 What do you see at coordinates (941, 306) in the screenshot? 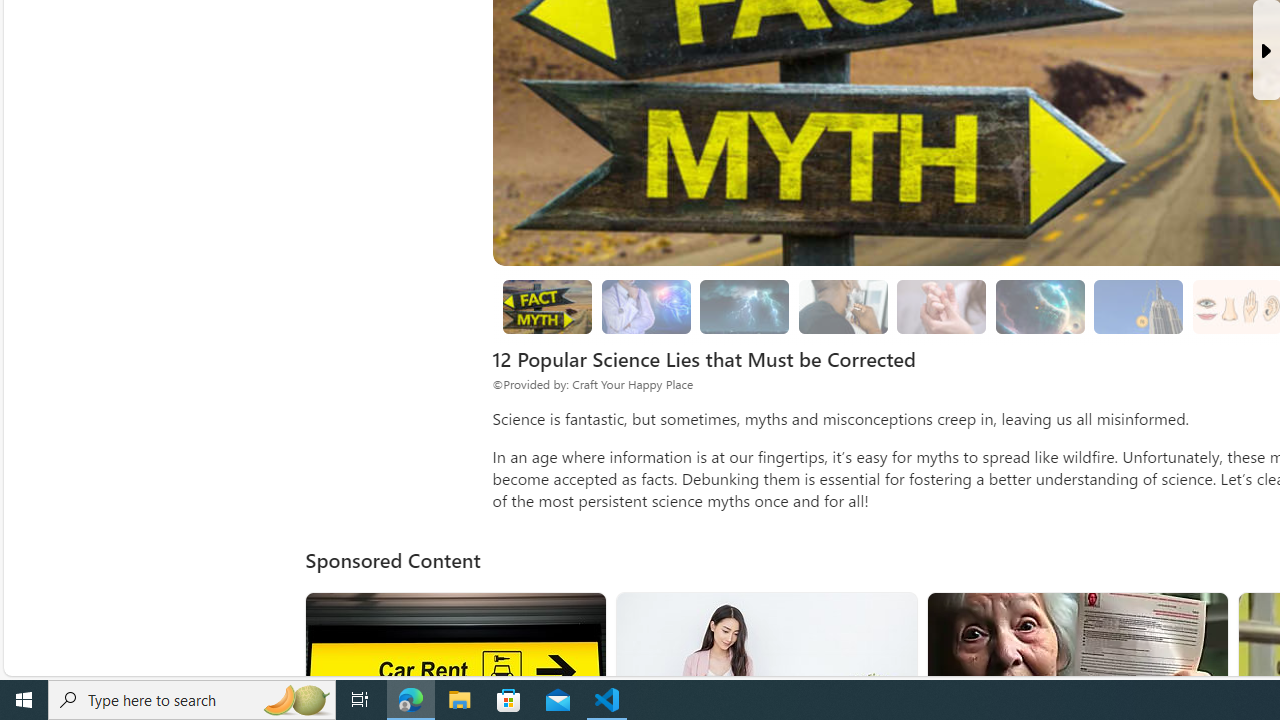
I see `Knuckle Cracking and Arthritis` at bounding box center [941, 306].